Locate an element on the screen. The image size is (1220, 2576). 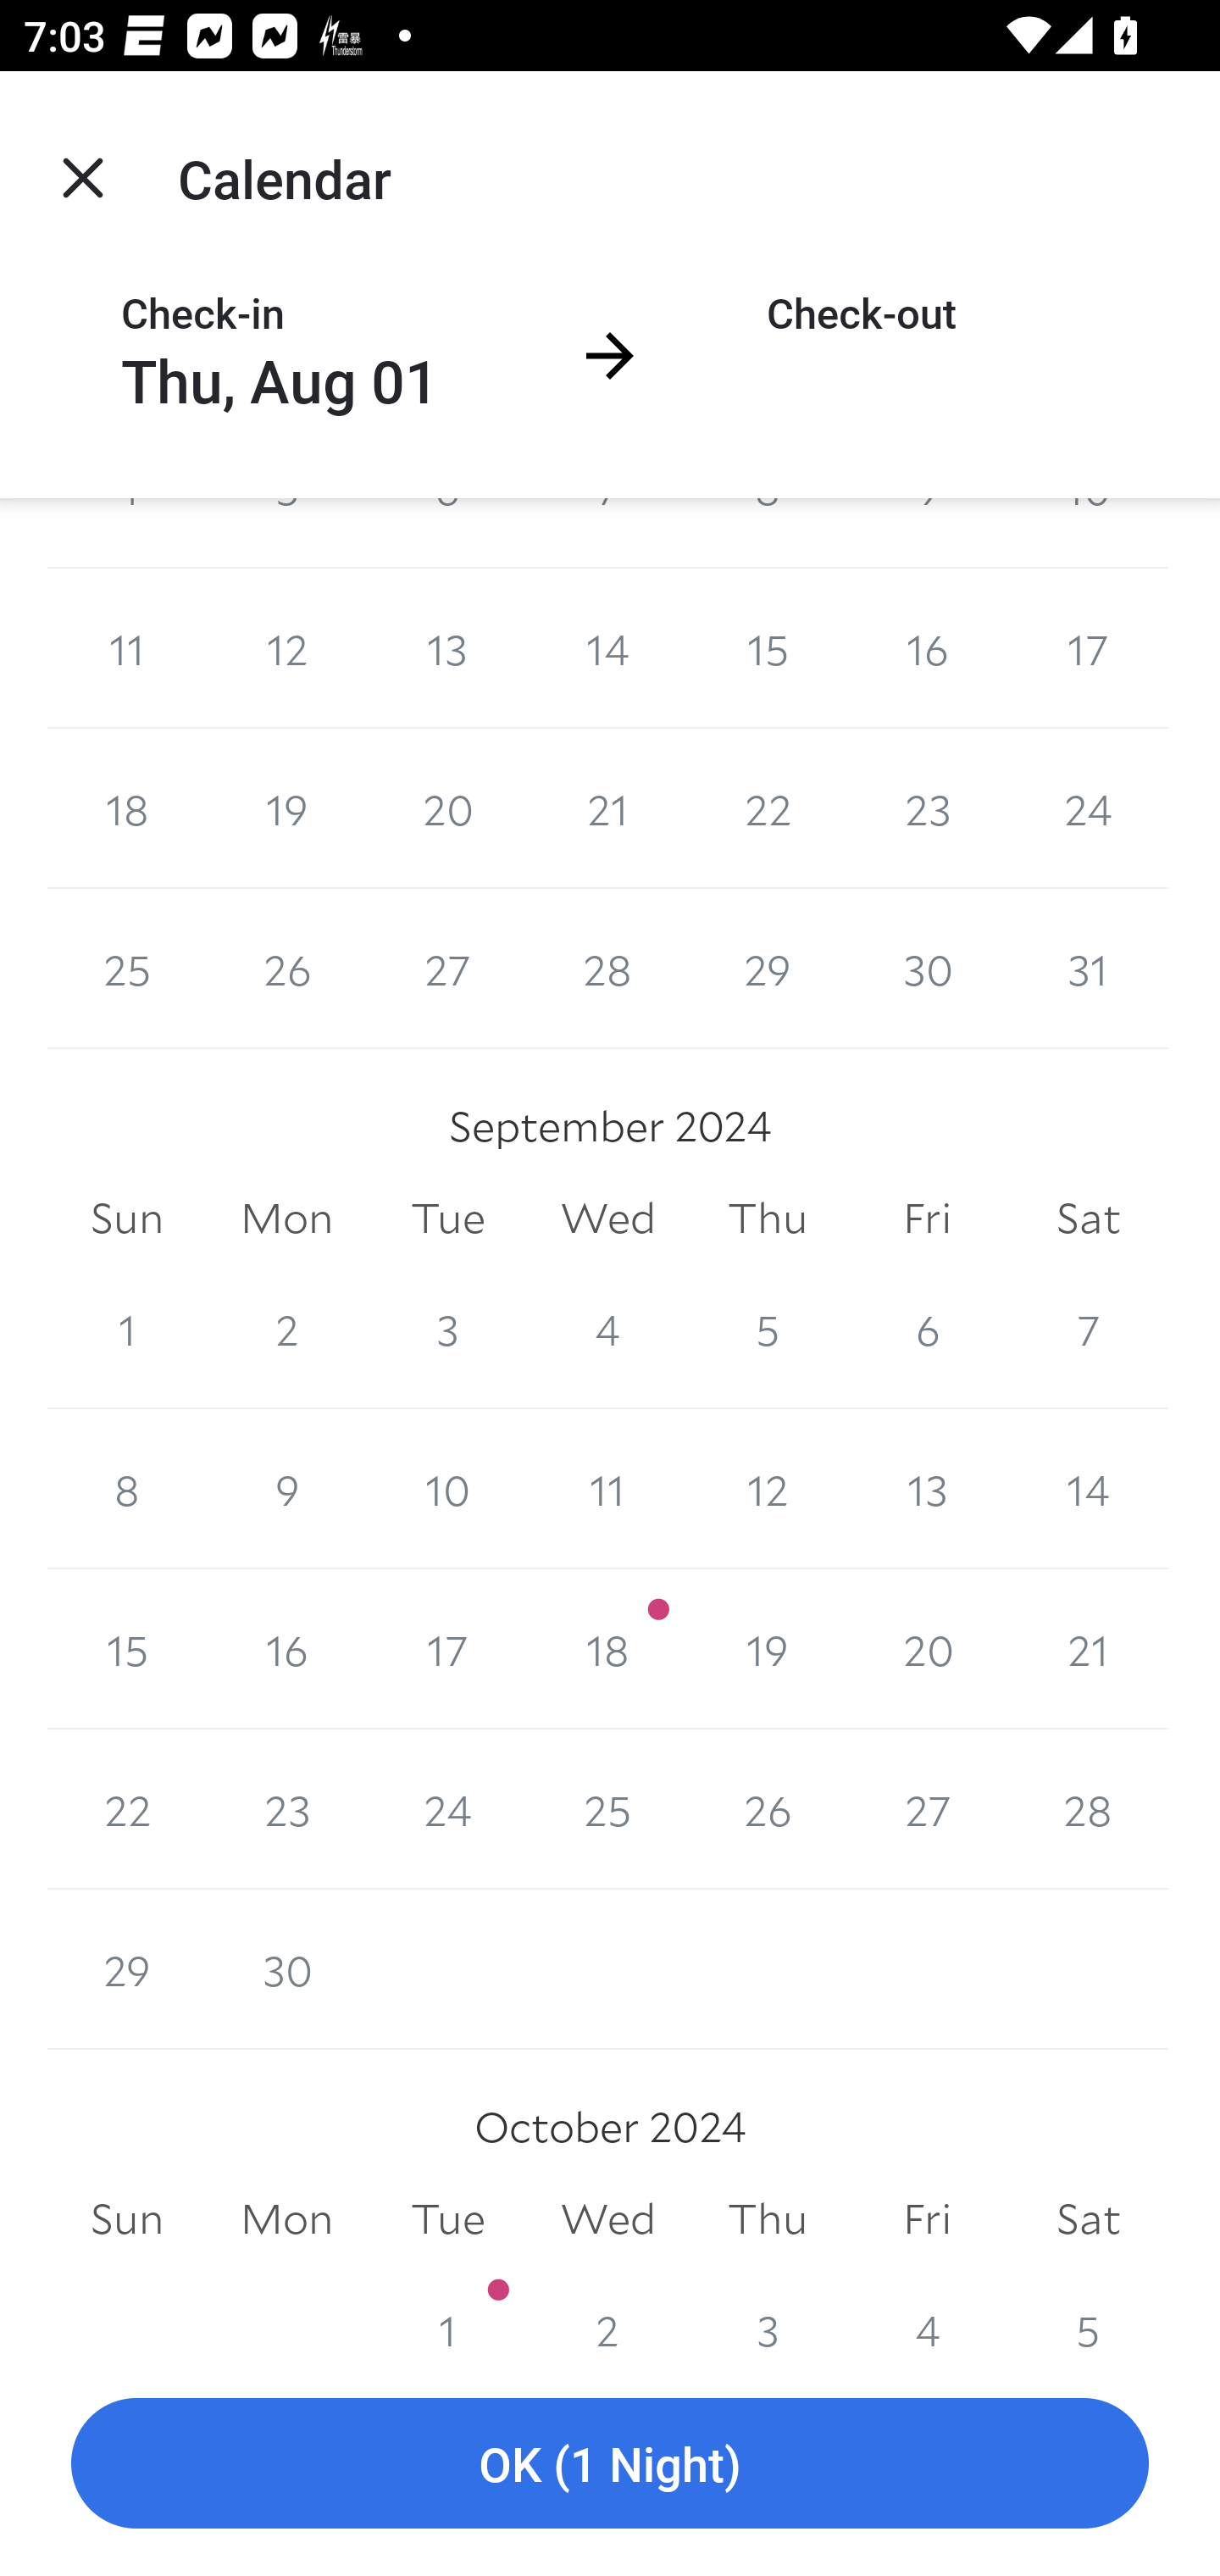
24 24 August 2024 is located at coordinates (1088, 808).